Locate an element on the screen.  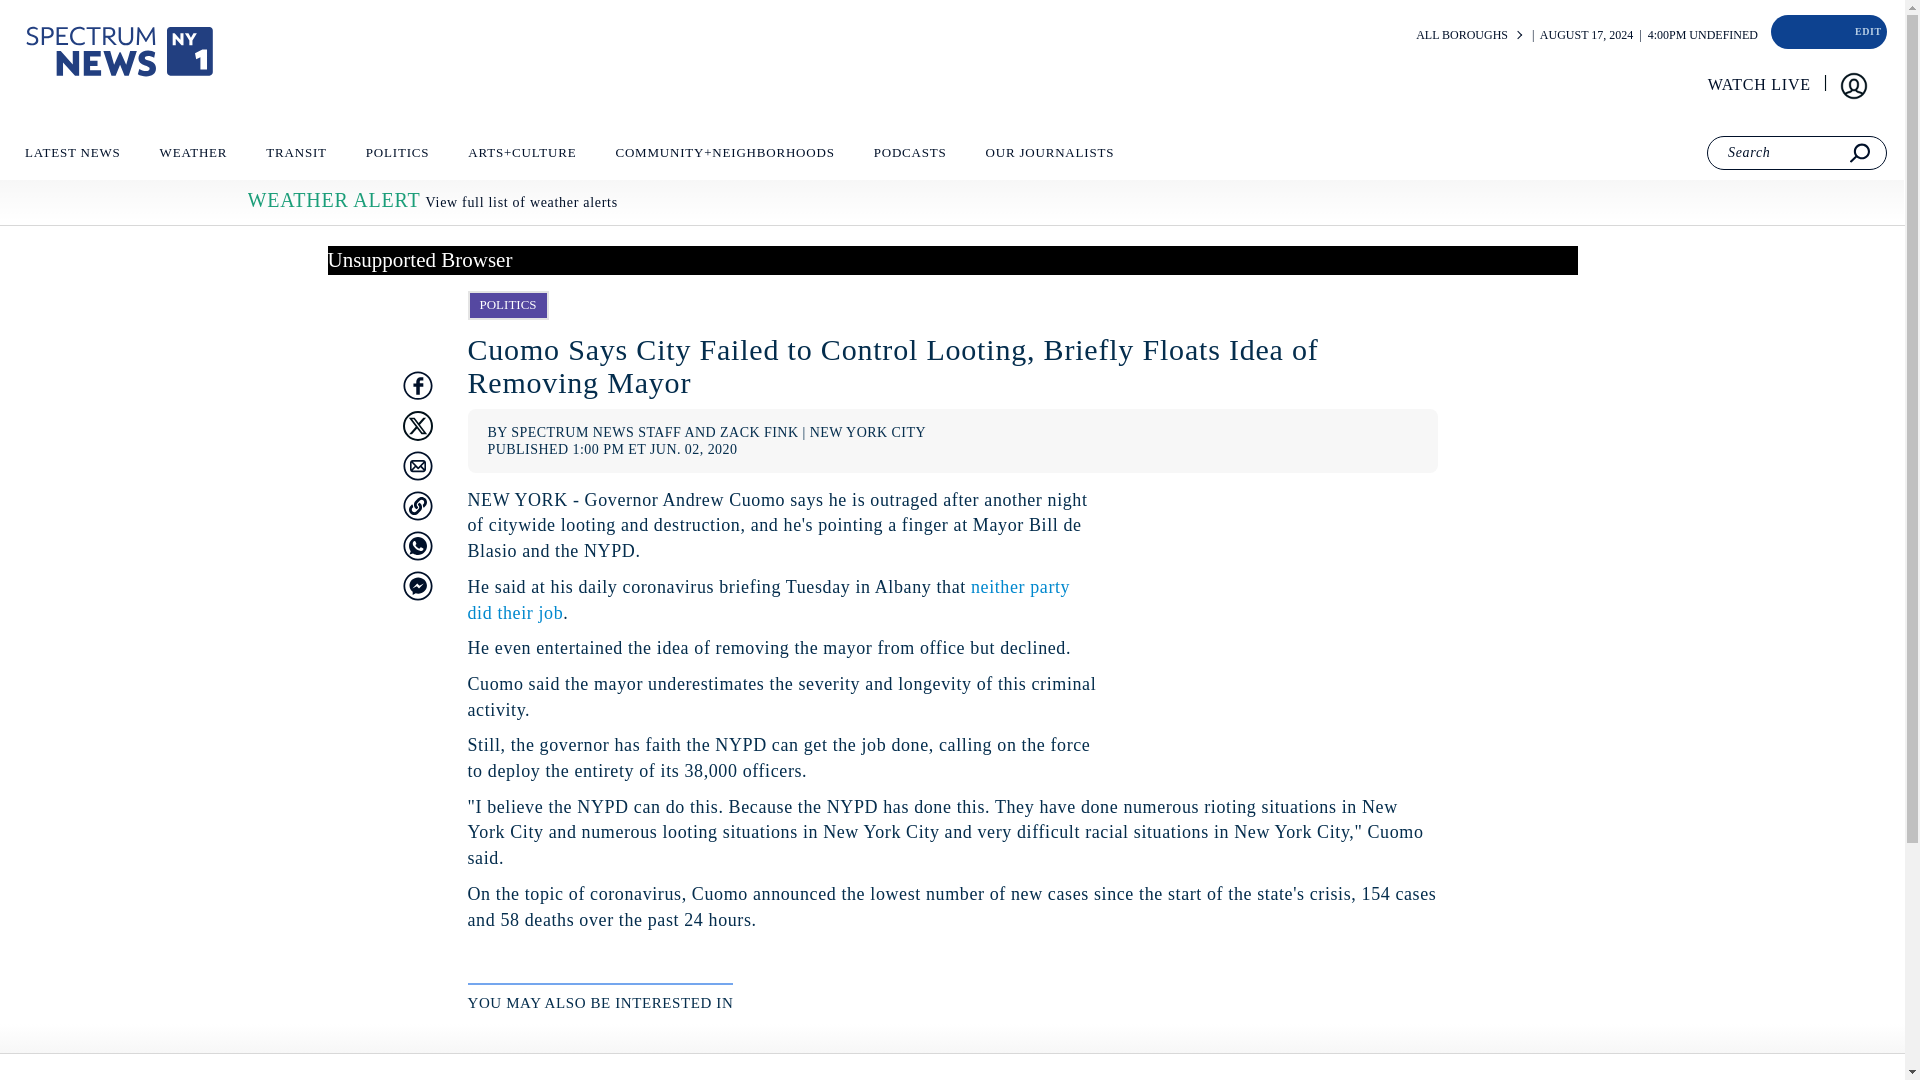
ALL BOROUGHS is located at coordinates (1462, 35).